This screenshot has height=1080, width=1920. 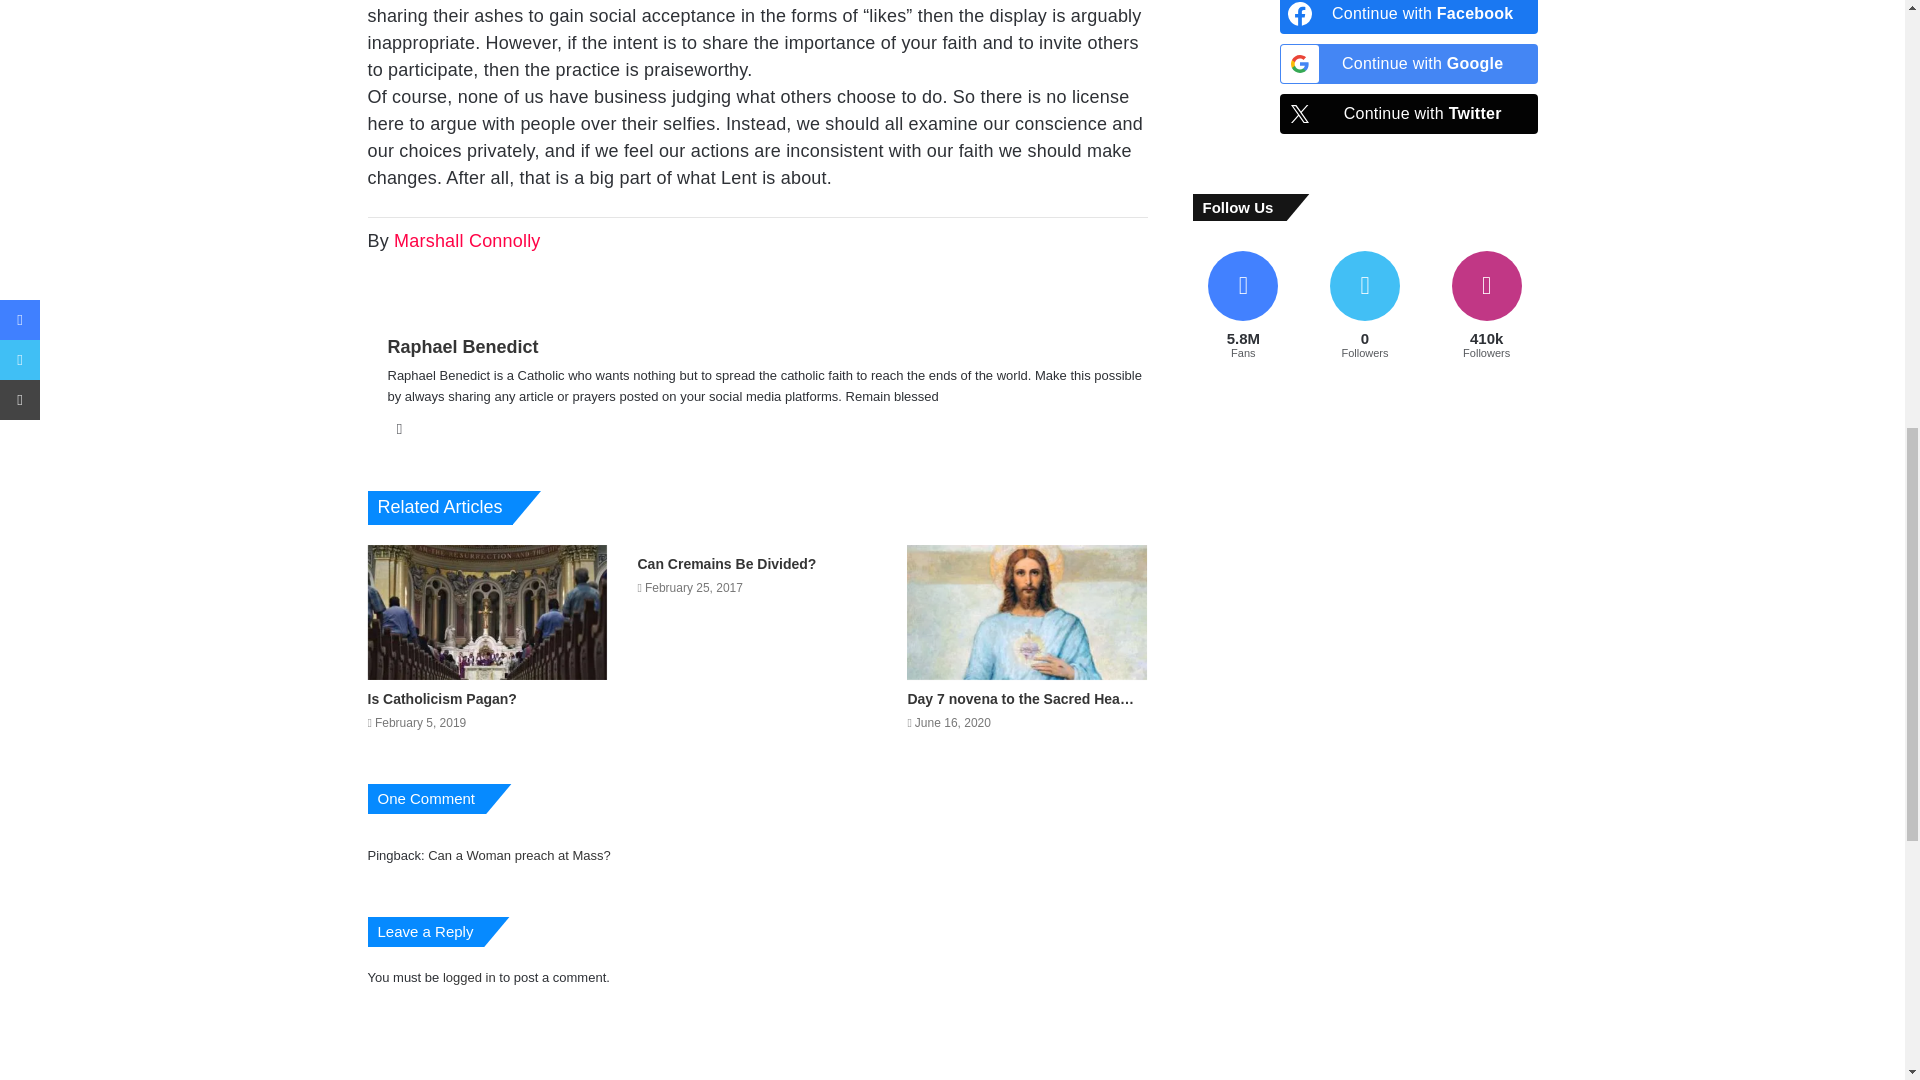 What do you see at coordinates (466, 240) in the screenshot?
I see `Marshall Connolly` at bounding box center [466, 240].